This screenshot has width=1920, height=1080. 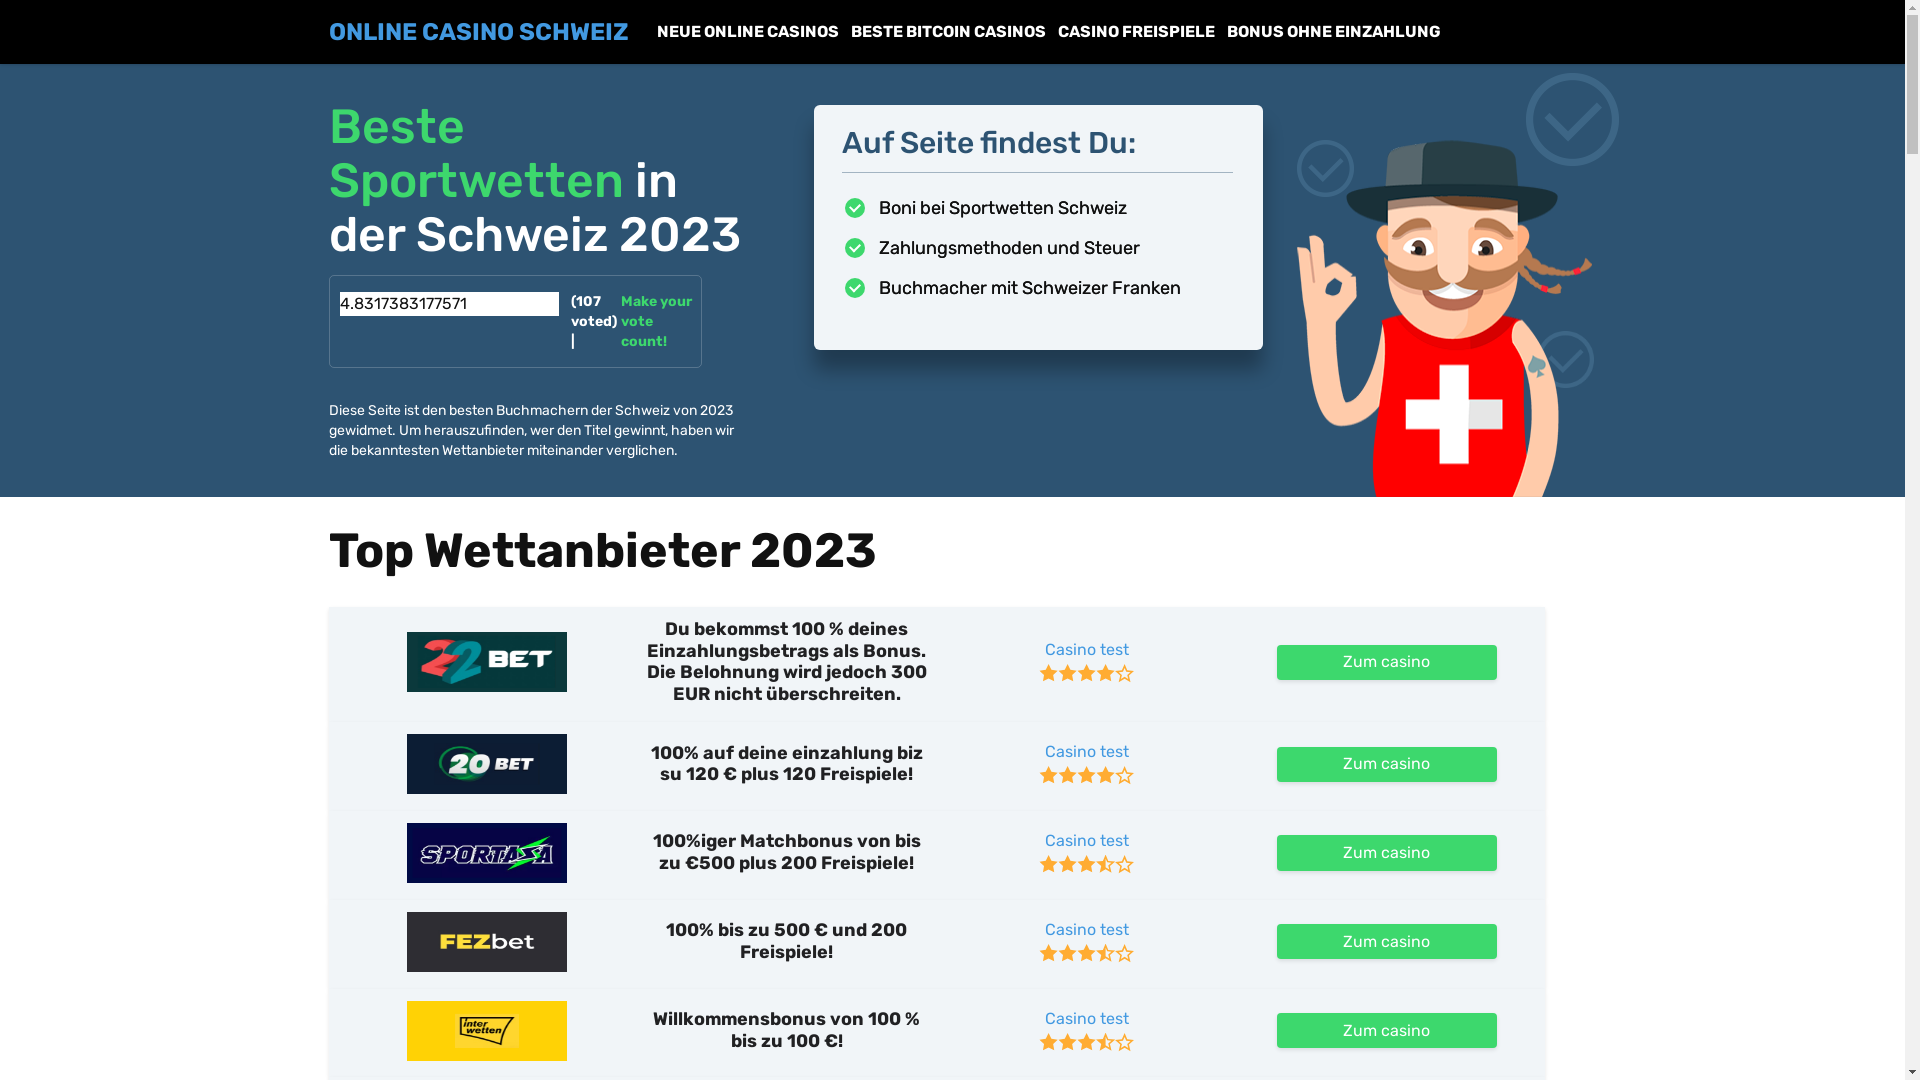 I want to click on CASINO FREISPIELE, so click(x=1136, y=32).